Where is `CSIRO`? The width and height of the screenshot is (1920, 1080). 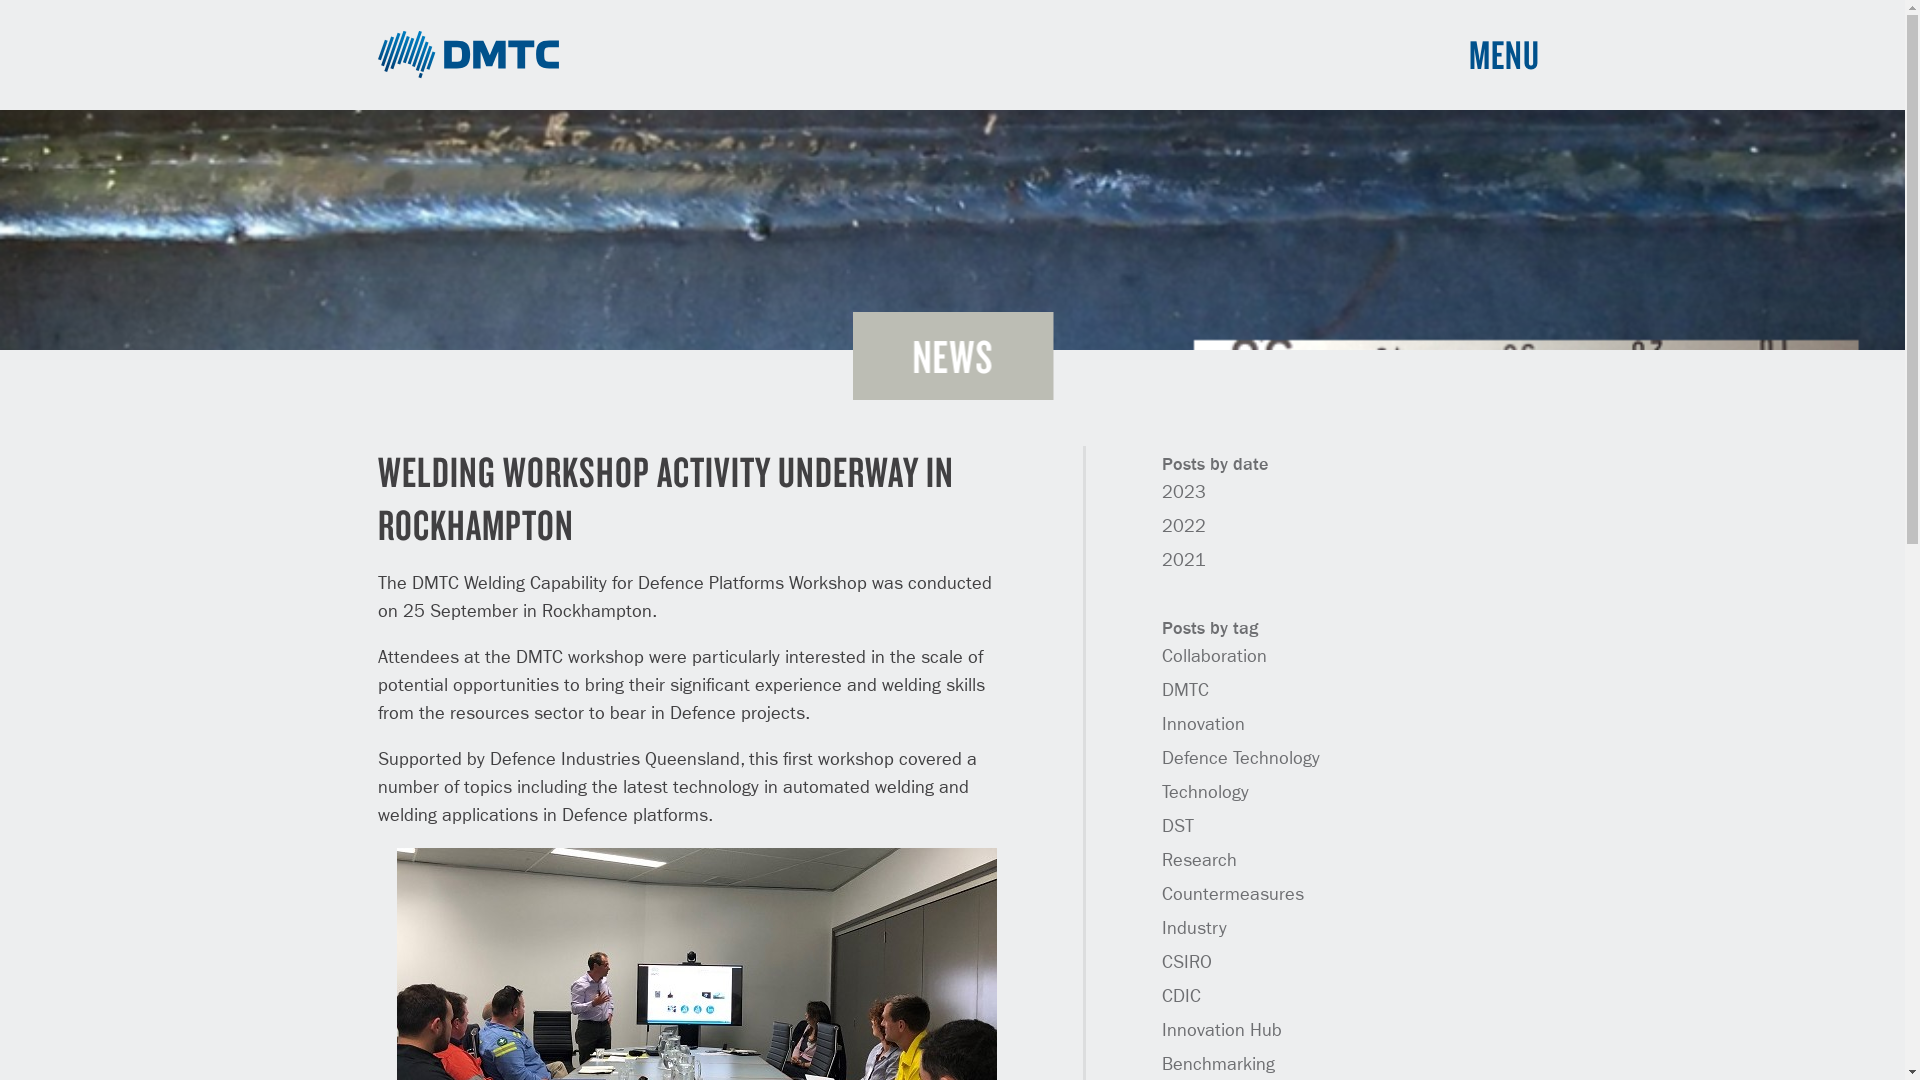 CSIRO is located at coordinates (1187, 963).